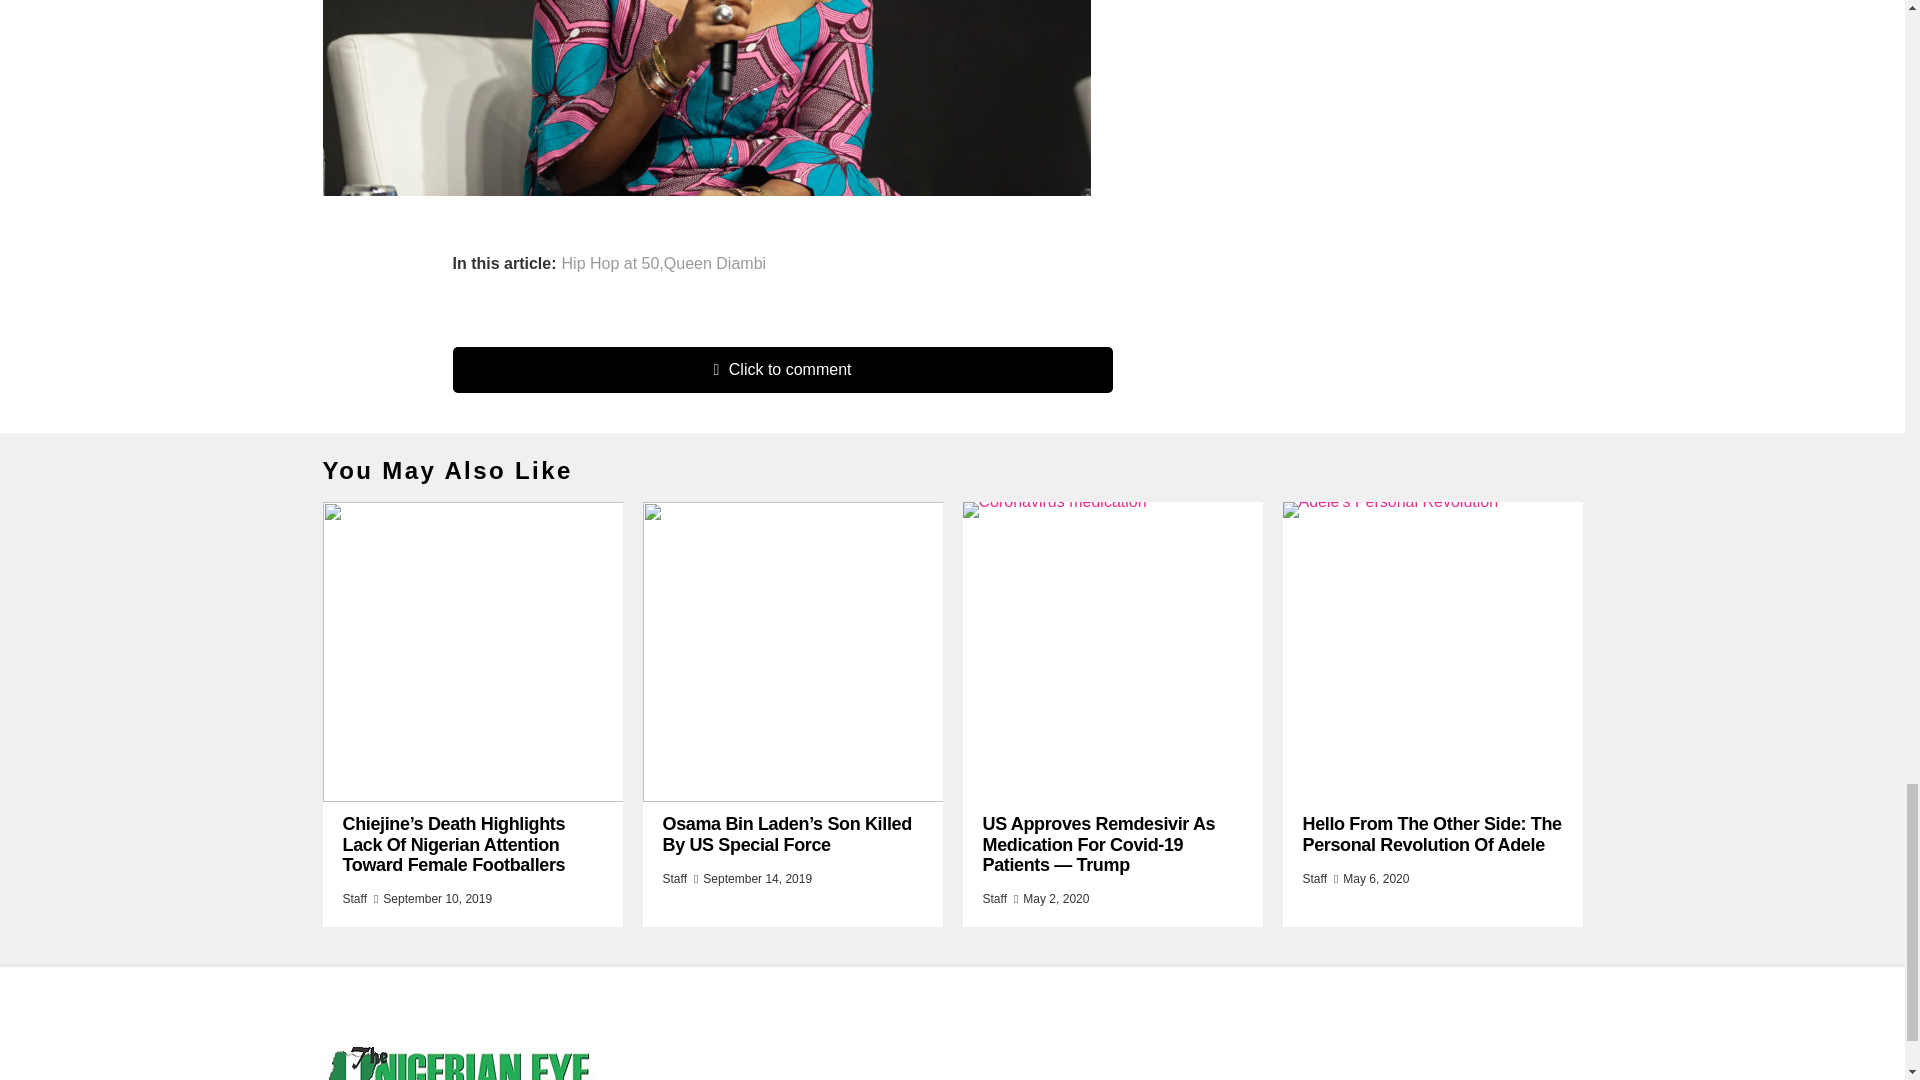  What do you see at coordinates (354, 899) in the screenshot?
I see `Posts by Staff` at bounding box center [354, 899].